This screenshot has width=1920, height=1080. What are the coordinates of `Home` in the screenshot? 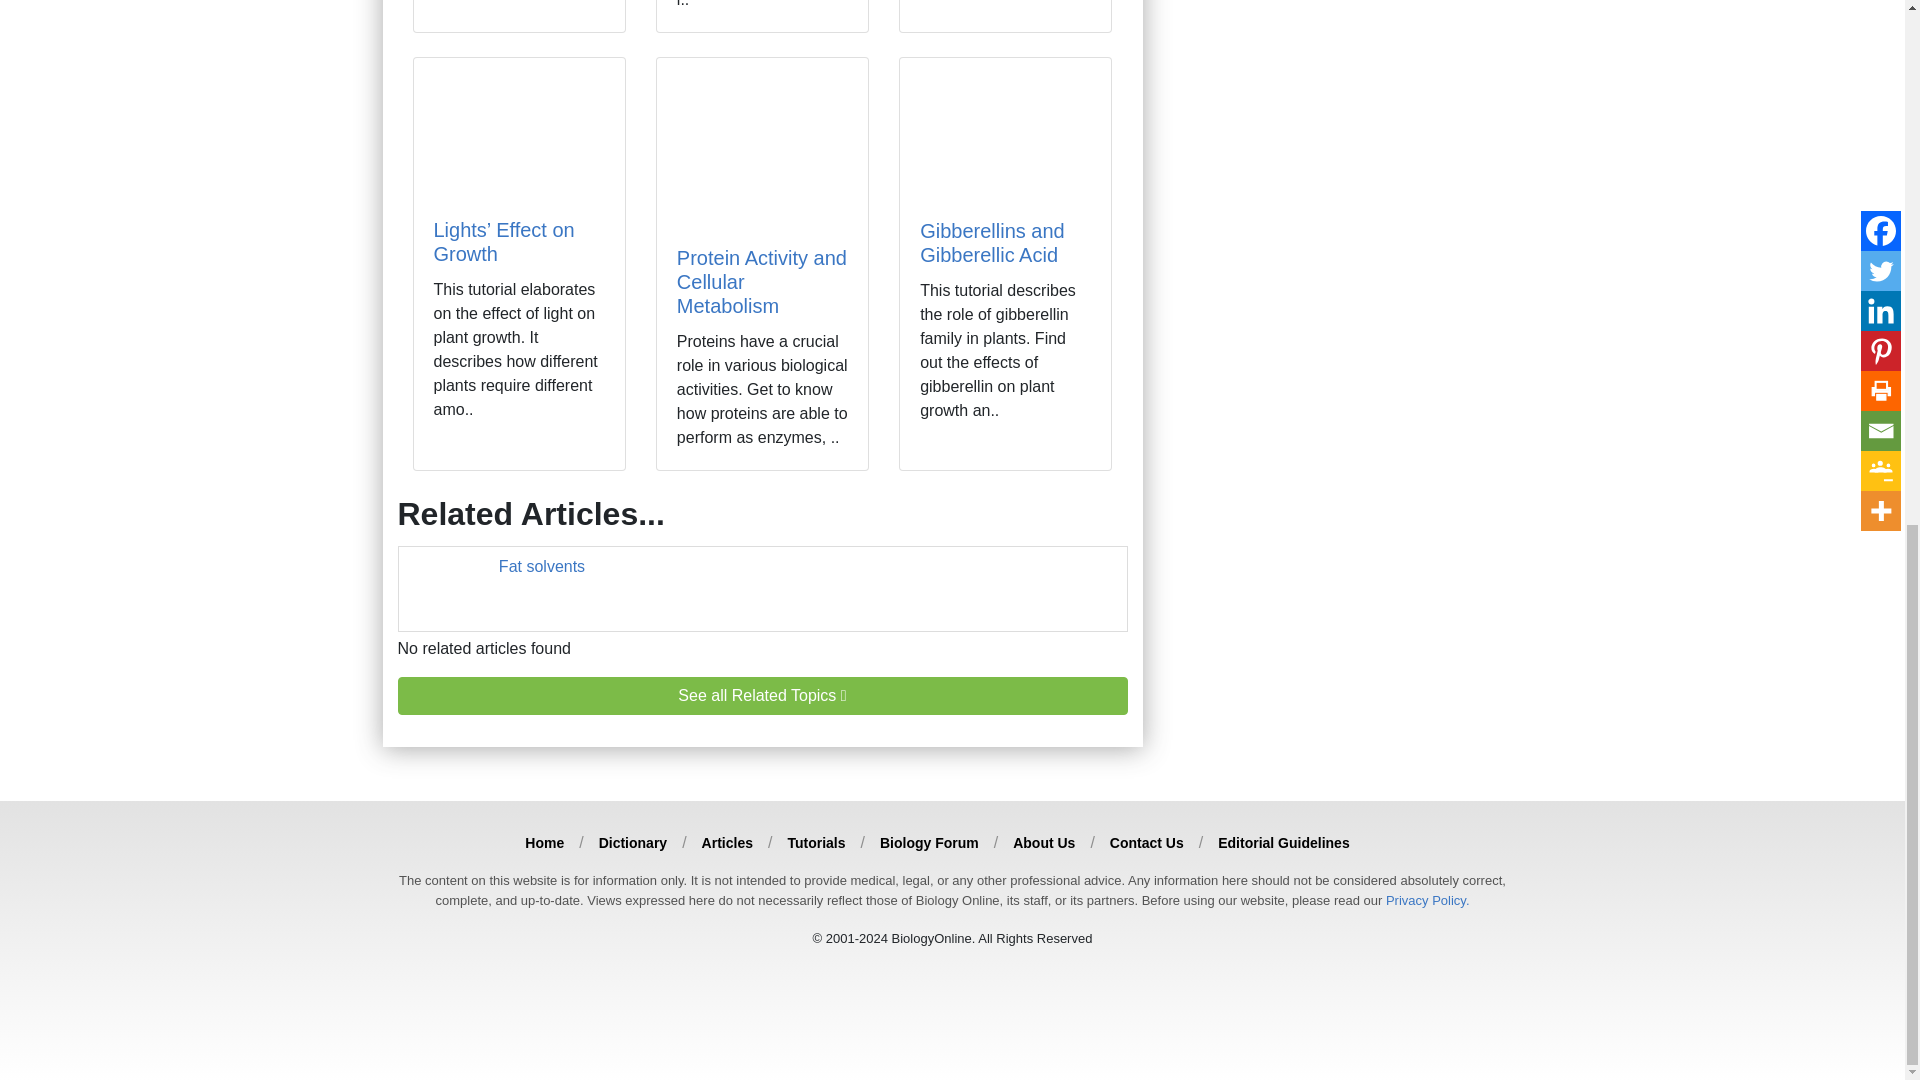 It's located at (544, 842).